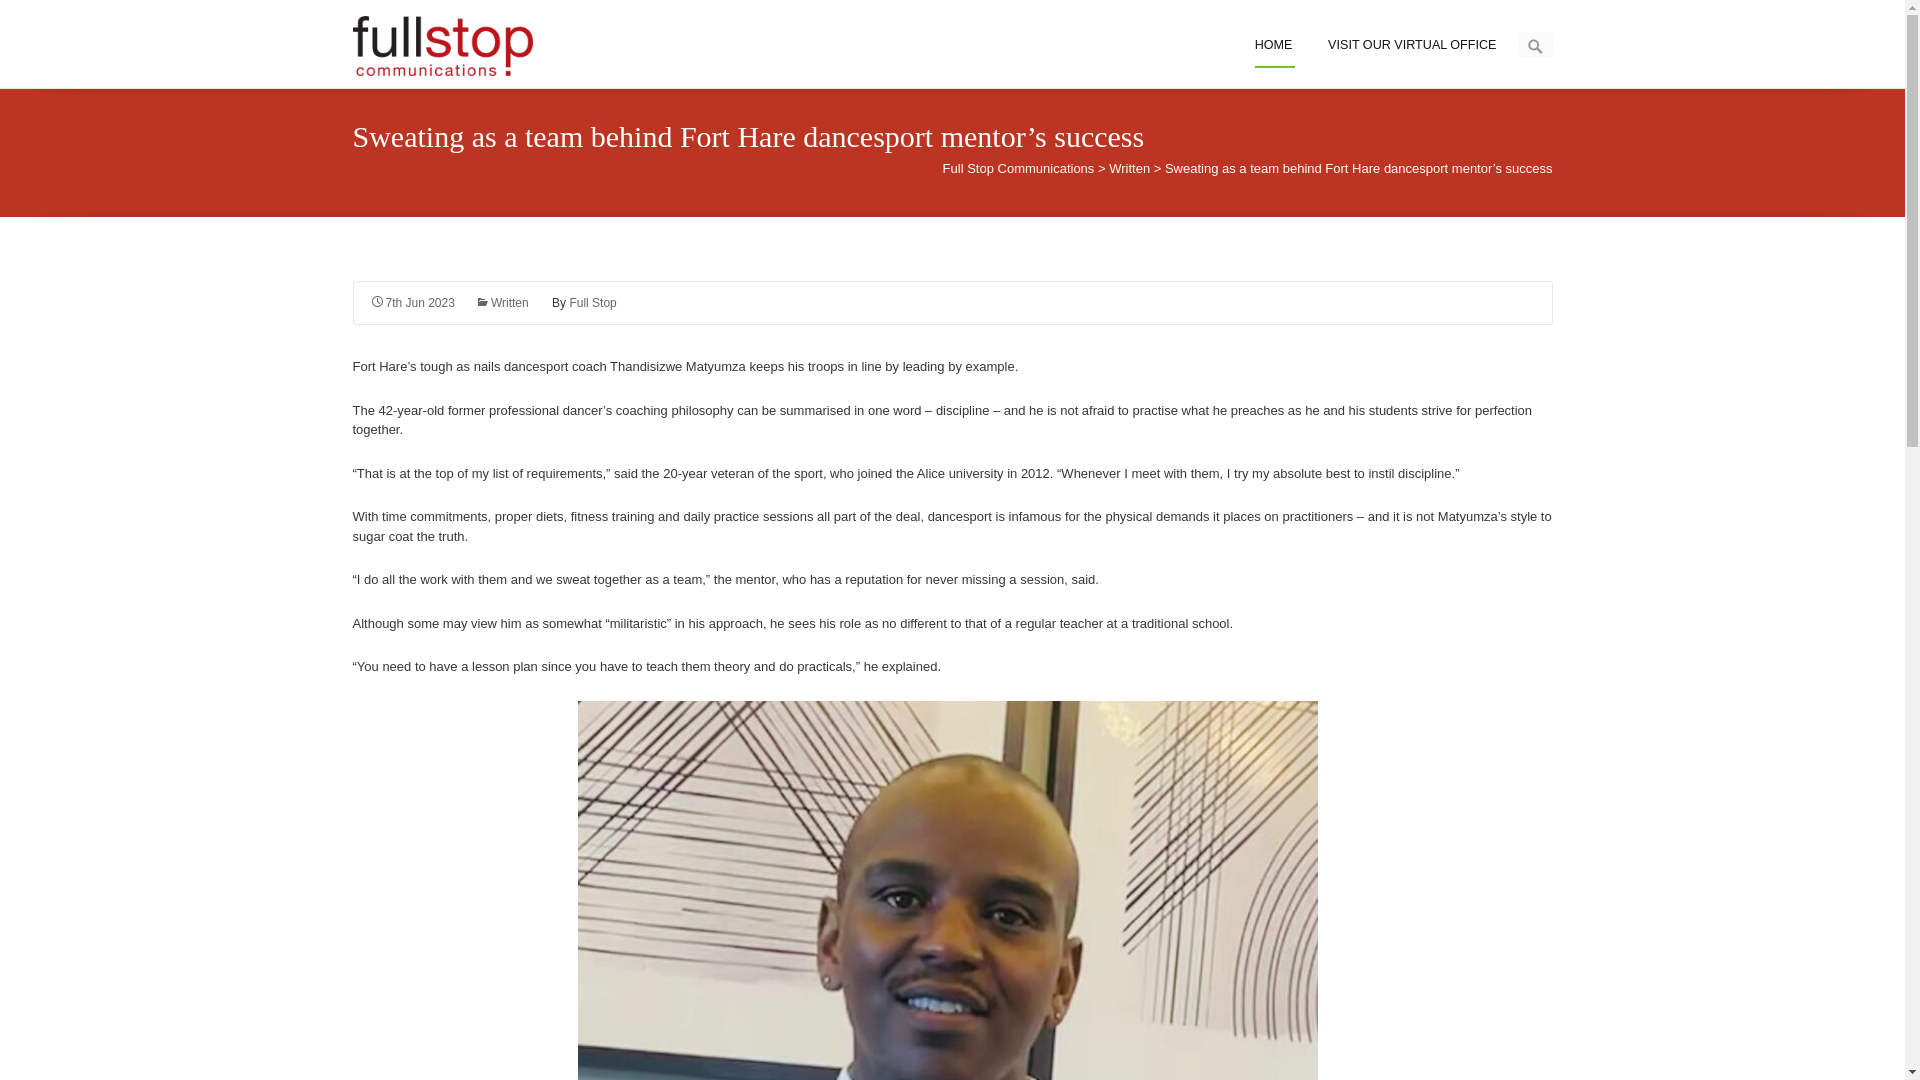 This screenshot has width=1920, height=1080. Describe the element at coordinates (1534, 44) in the screenshot. I see `Search for:` at that location.